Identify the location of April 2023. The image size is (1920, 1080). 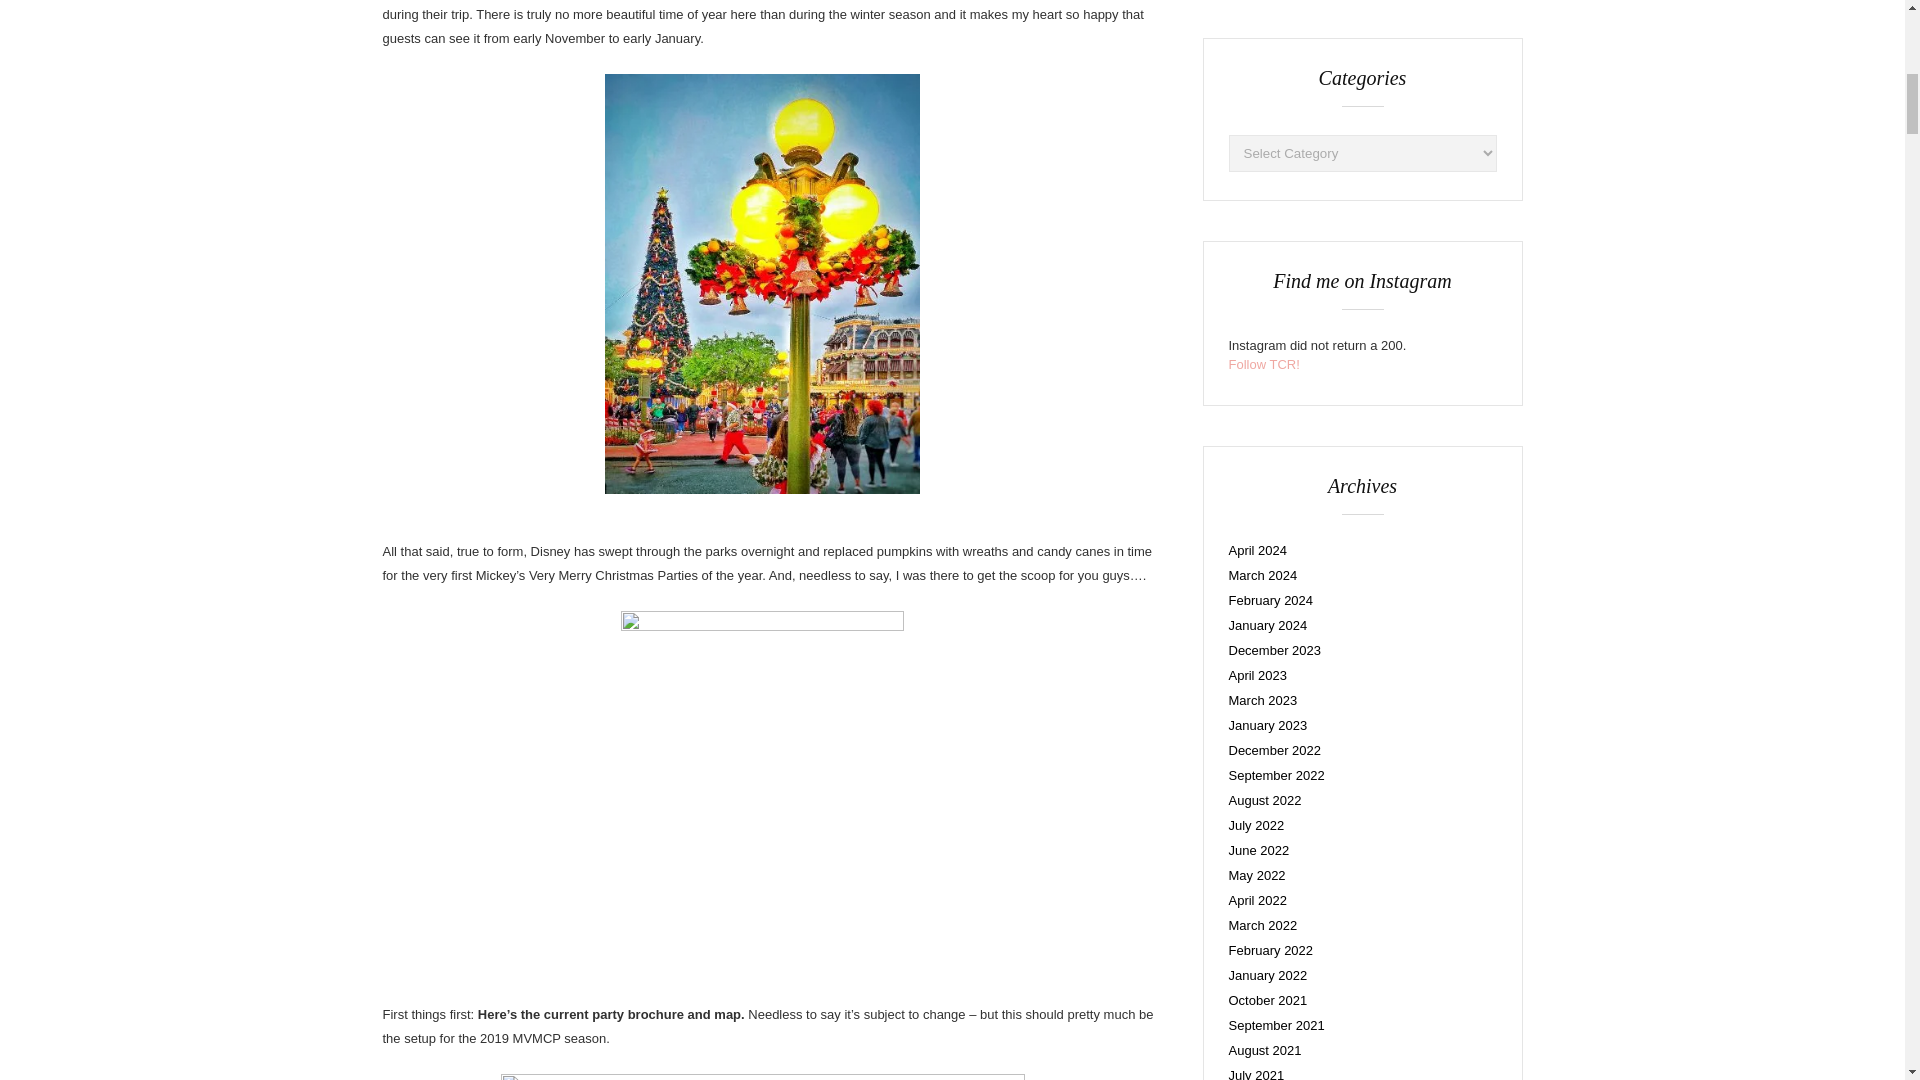
(1257, 675).